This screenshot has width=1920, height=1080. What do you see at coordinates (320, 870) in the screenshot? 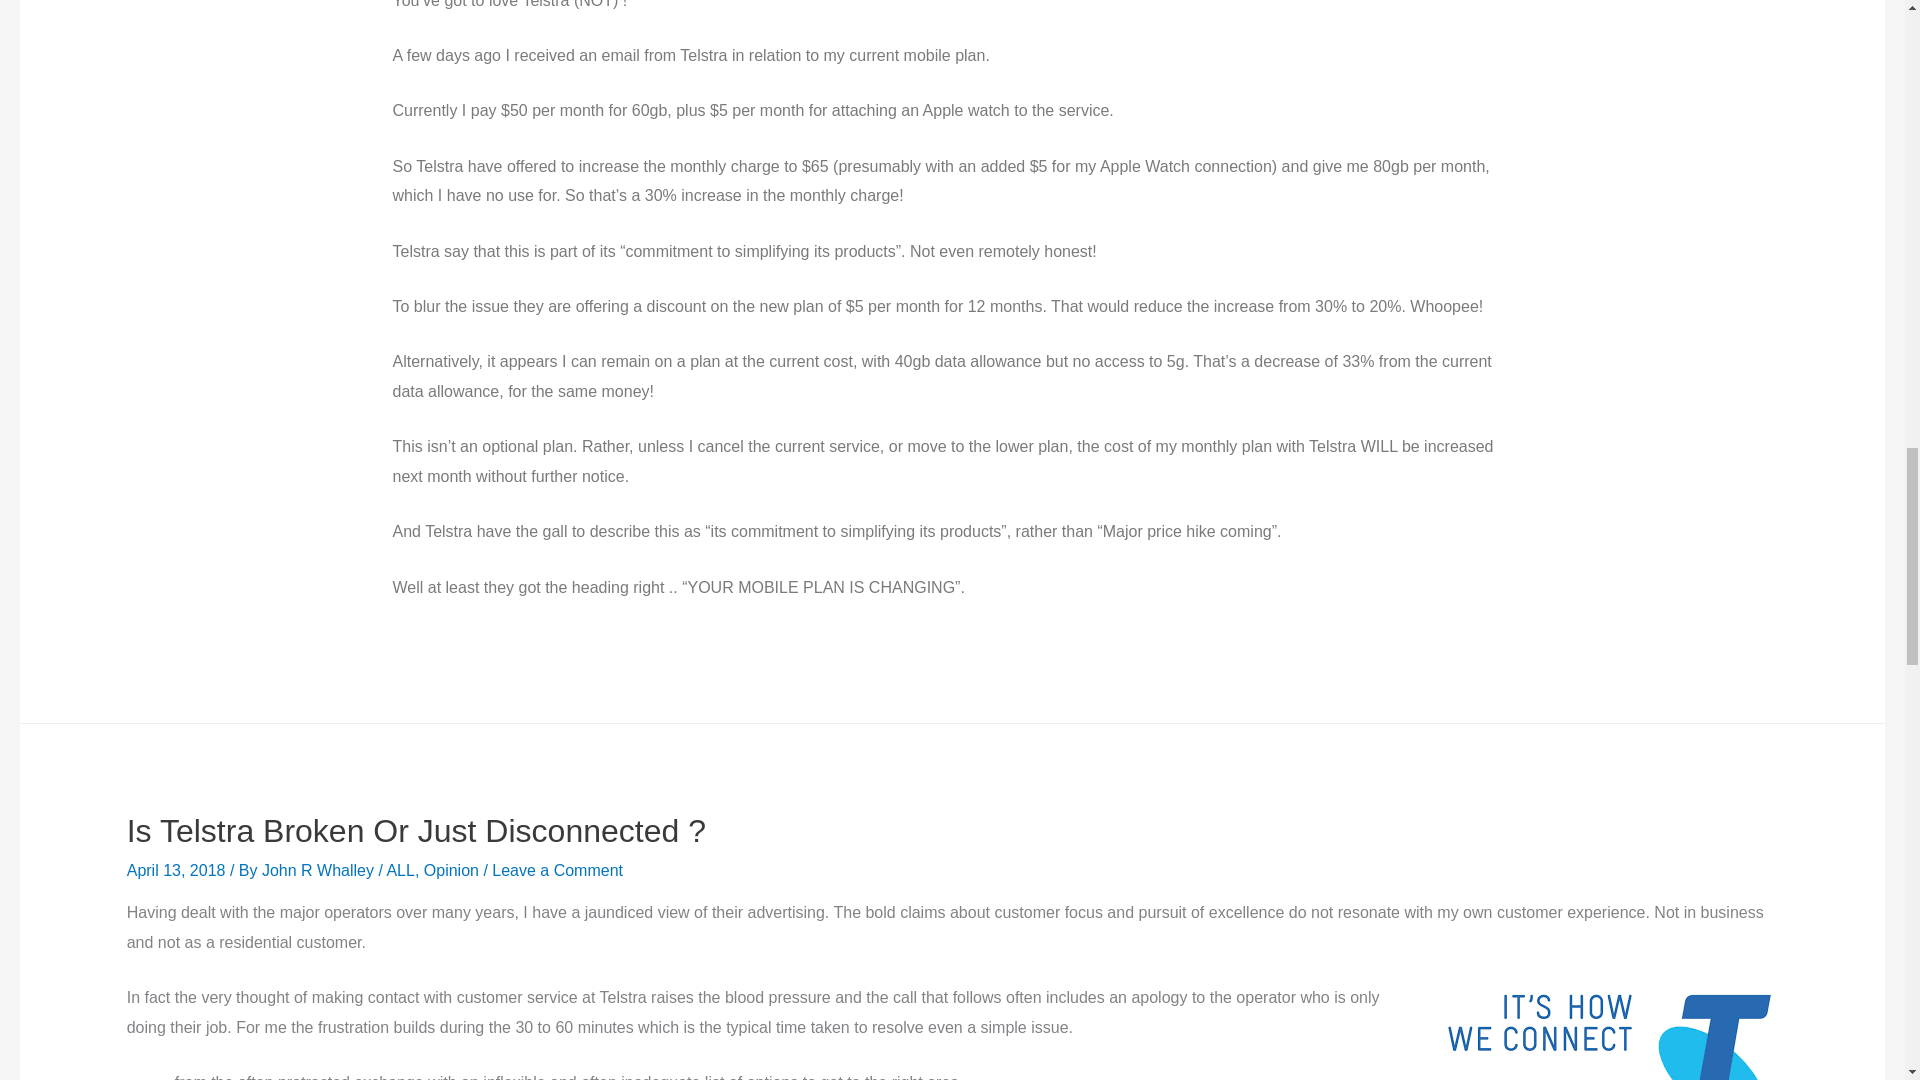
I see `John R Whalley` at bounding box center [320, 870].